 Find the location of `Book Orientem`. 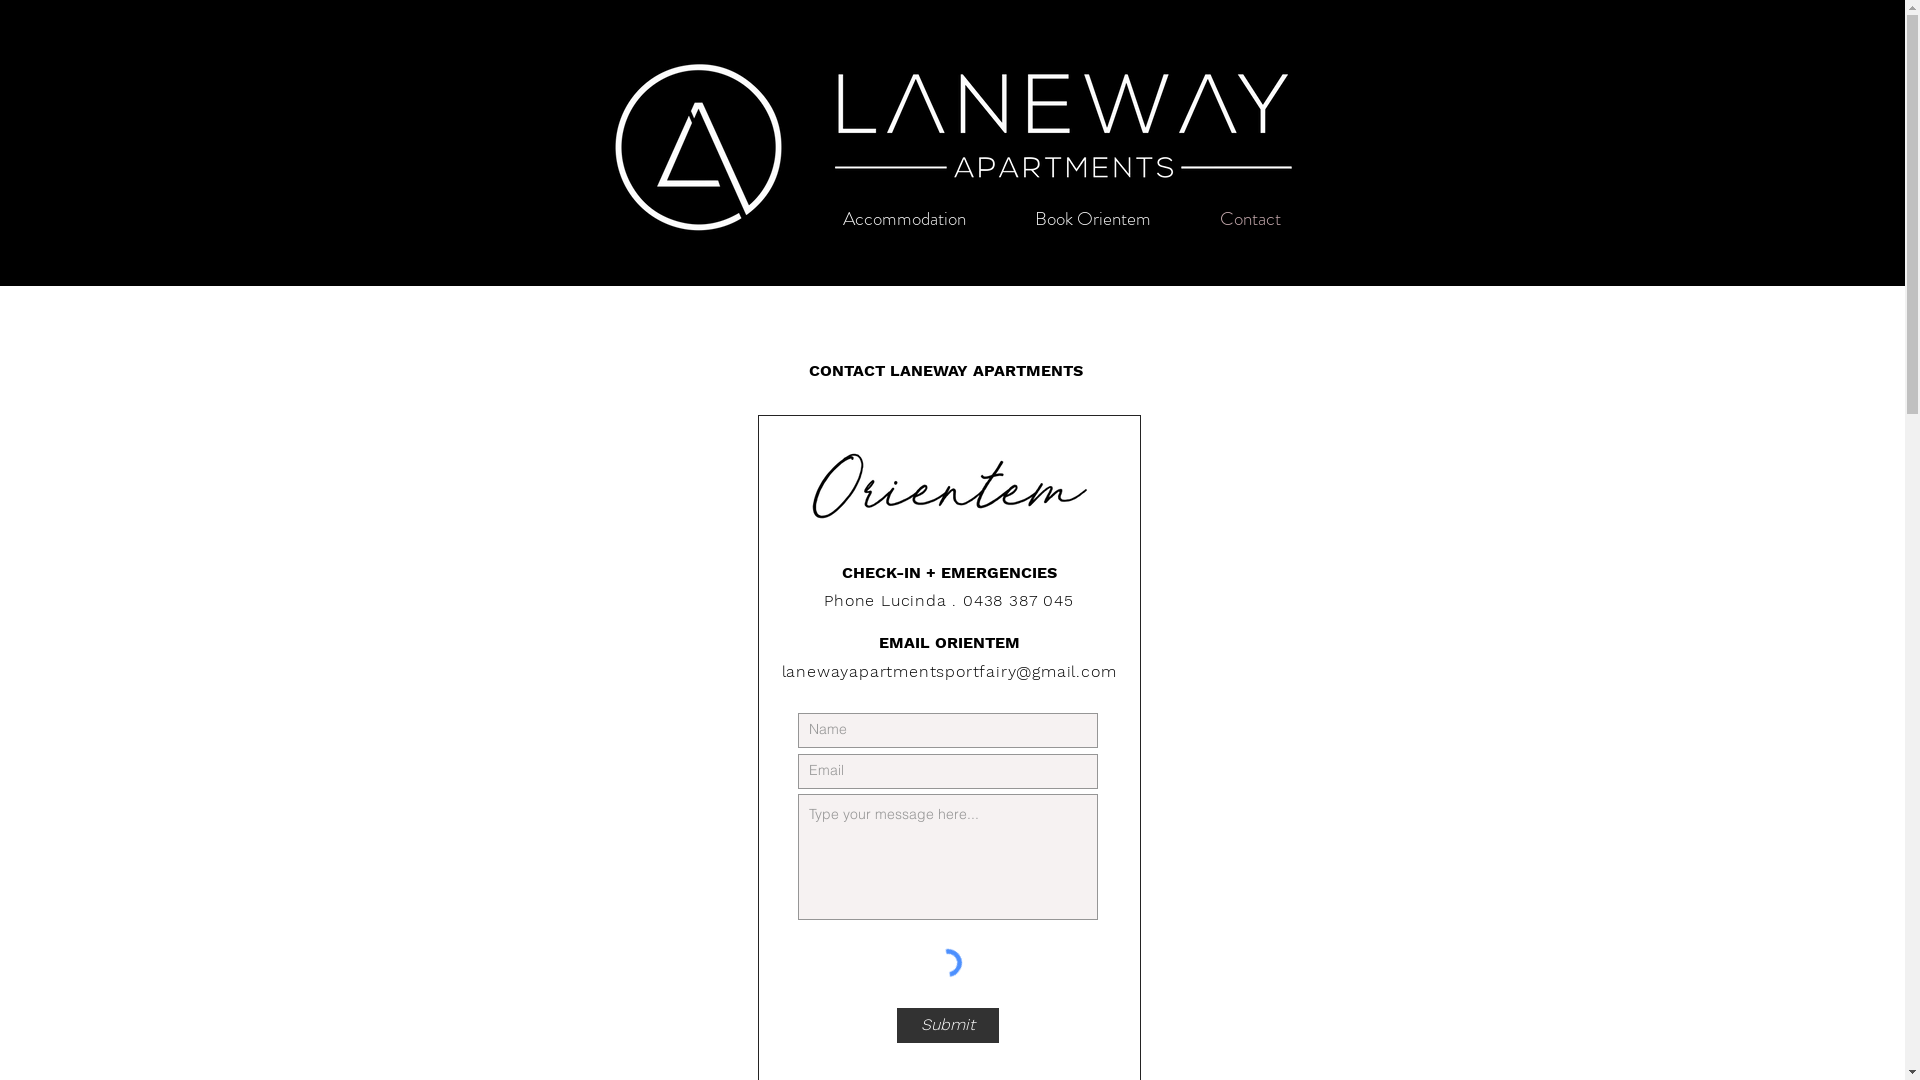

Book Orientem is located at coordinates (1092, 219).